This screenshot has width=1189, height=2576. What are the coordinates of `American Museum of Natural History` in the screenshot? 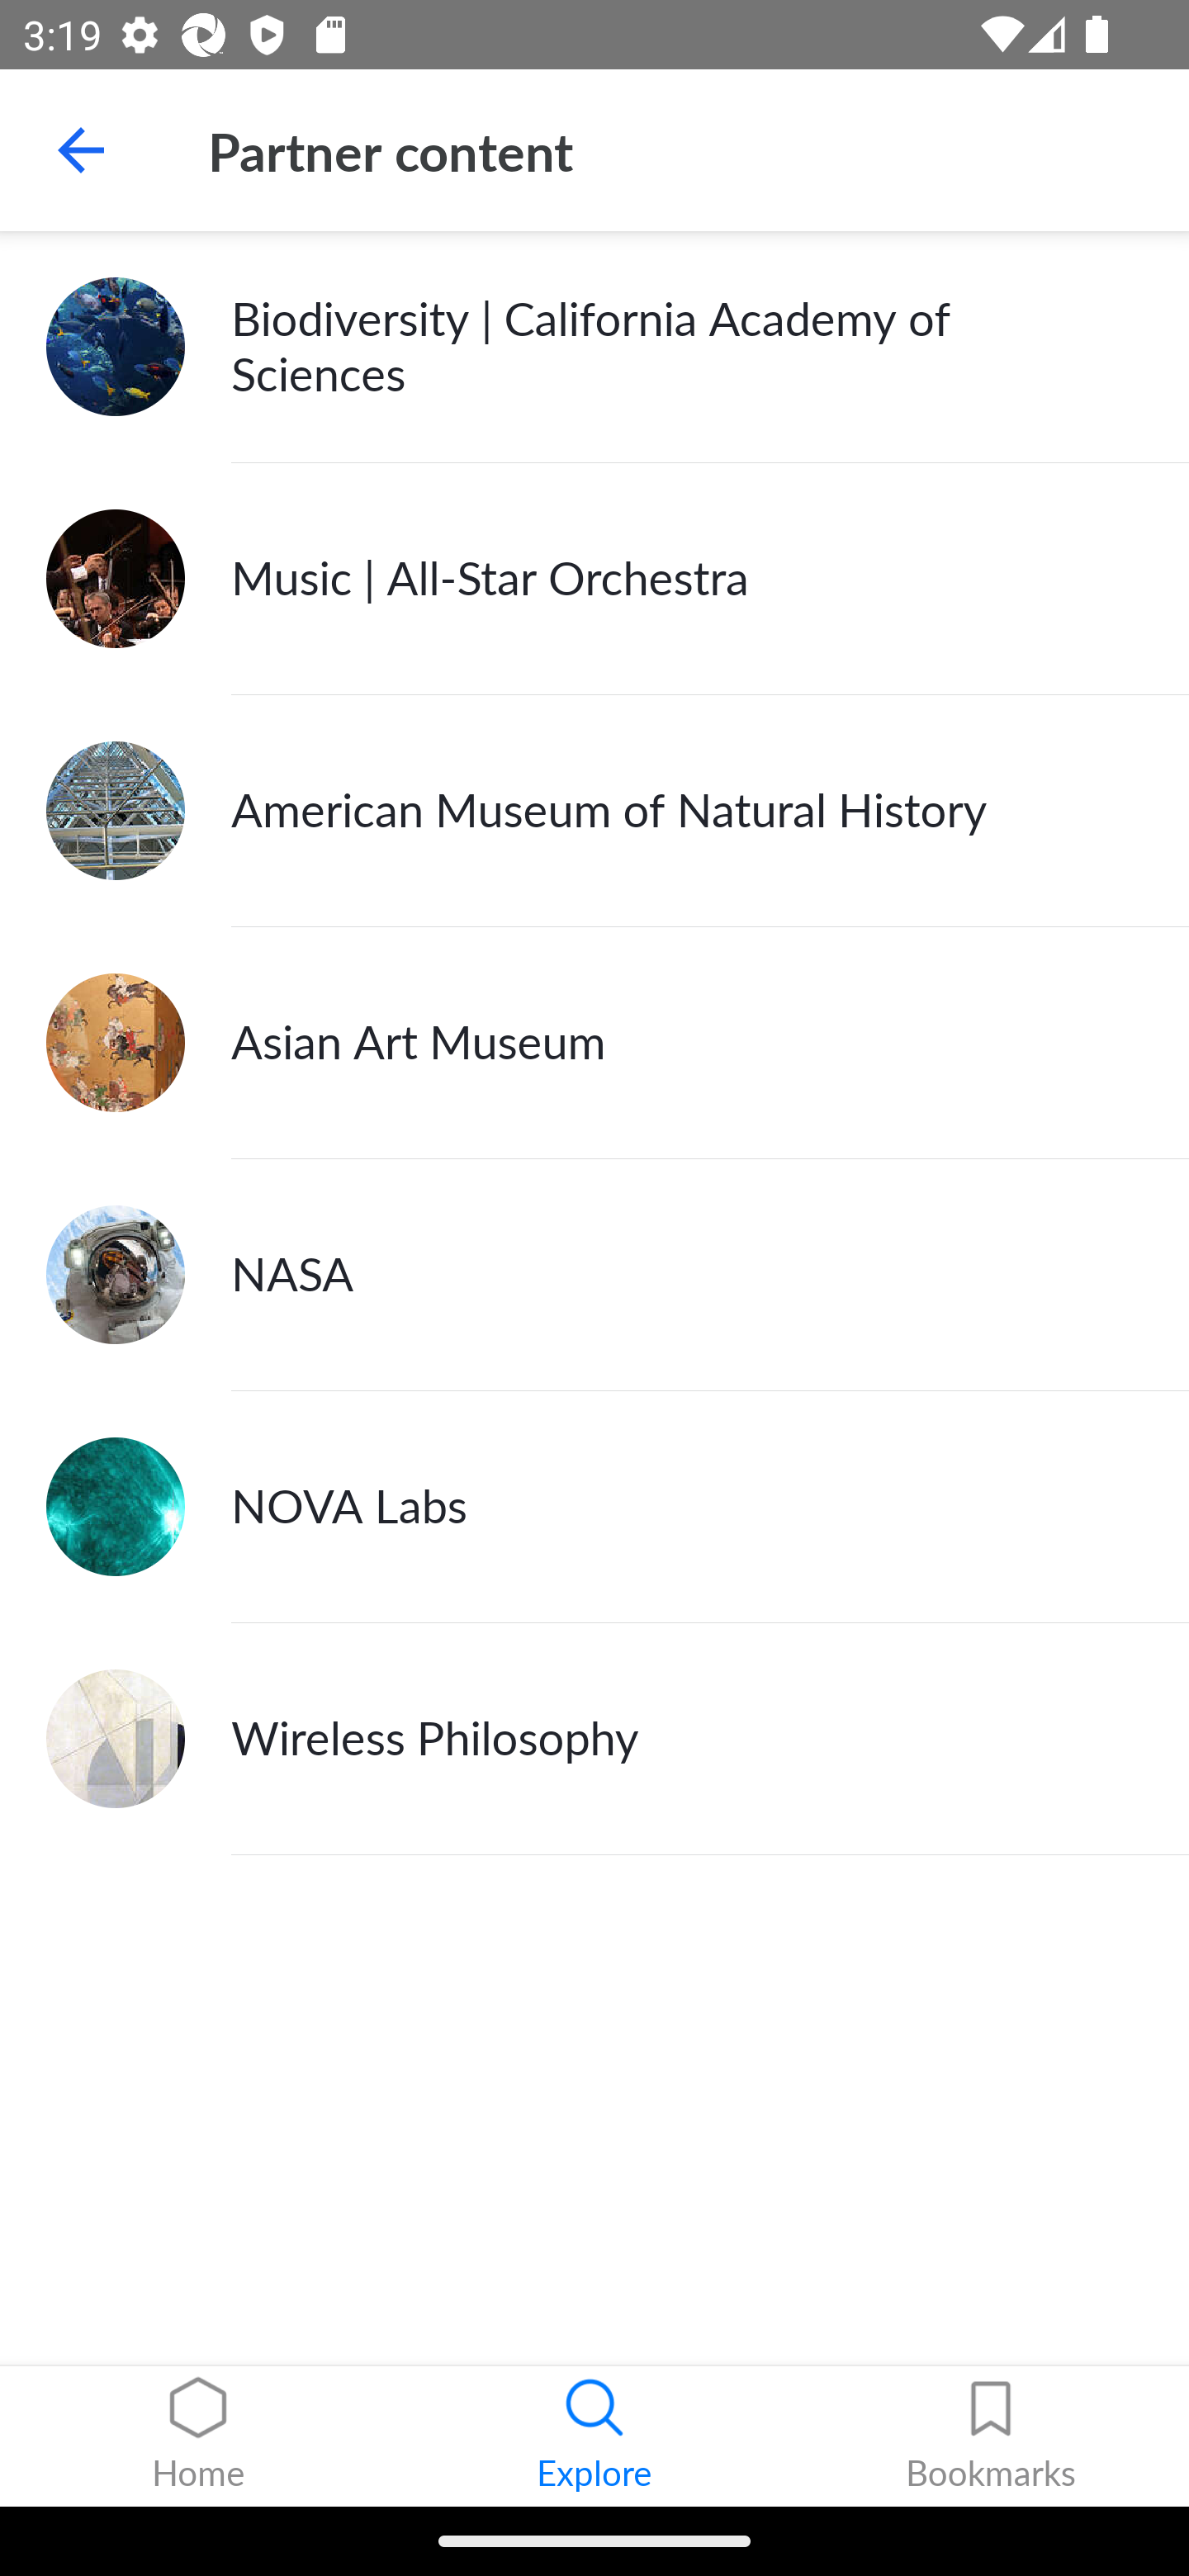 It's located at (594, 811).